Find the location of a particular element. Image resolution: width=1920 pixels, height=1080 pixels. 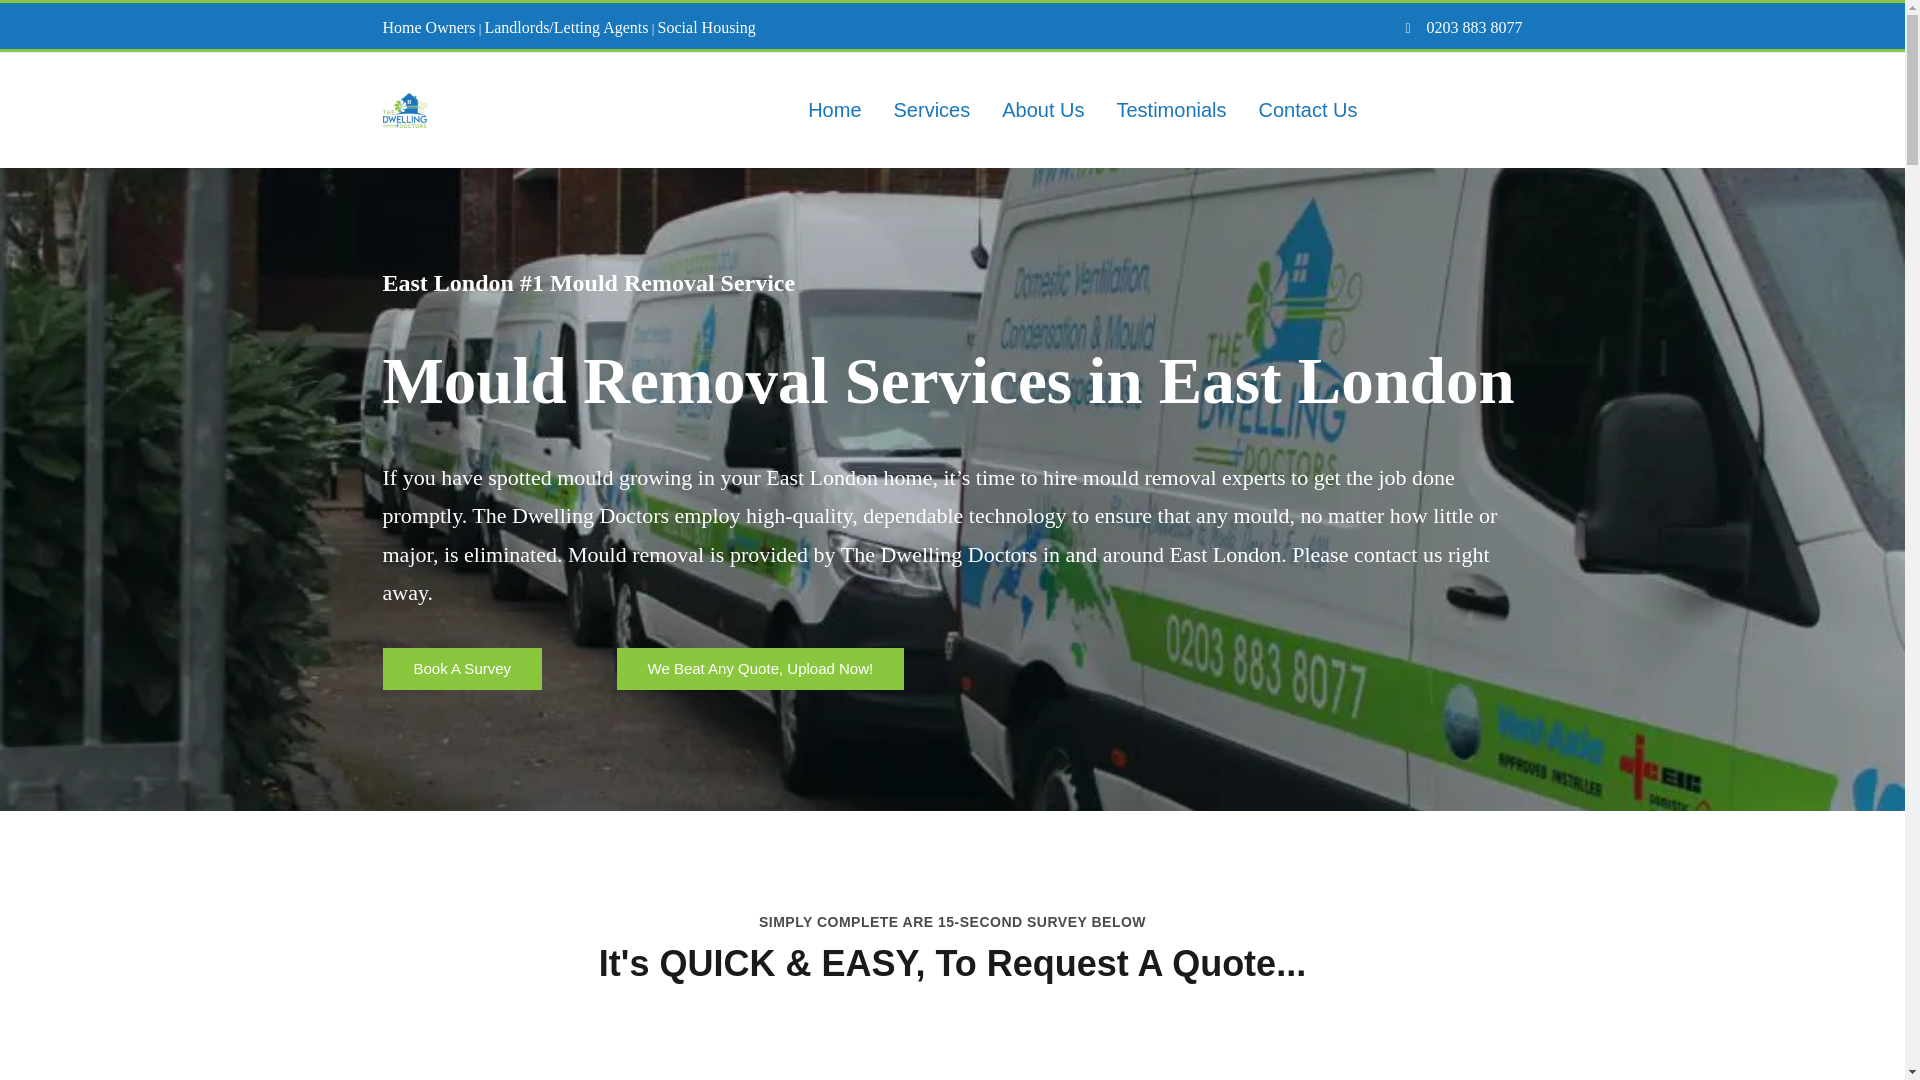

Call Us Now is located at coordinates (1460, 111).